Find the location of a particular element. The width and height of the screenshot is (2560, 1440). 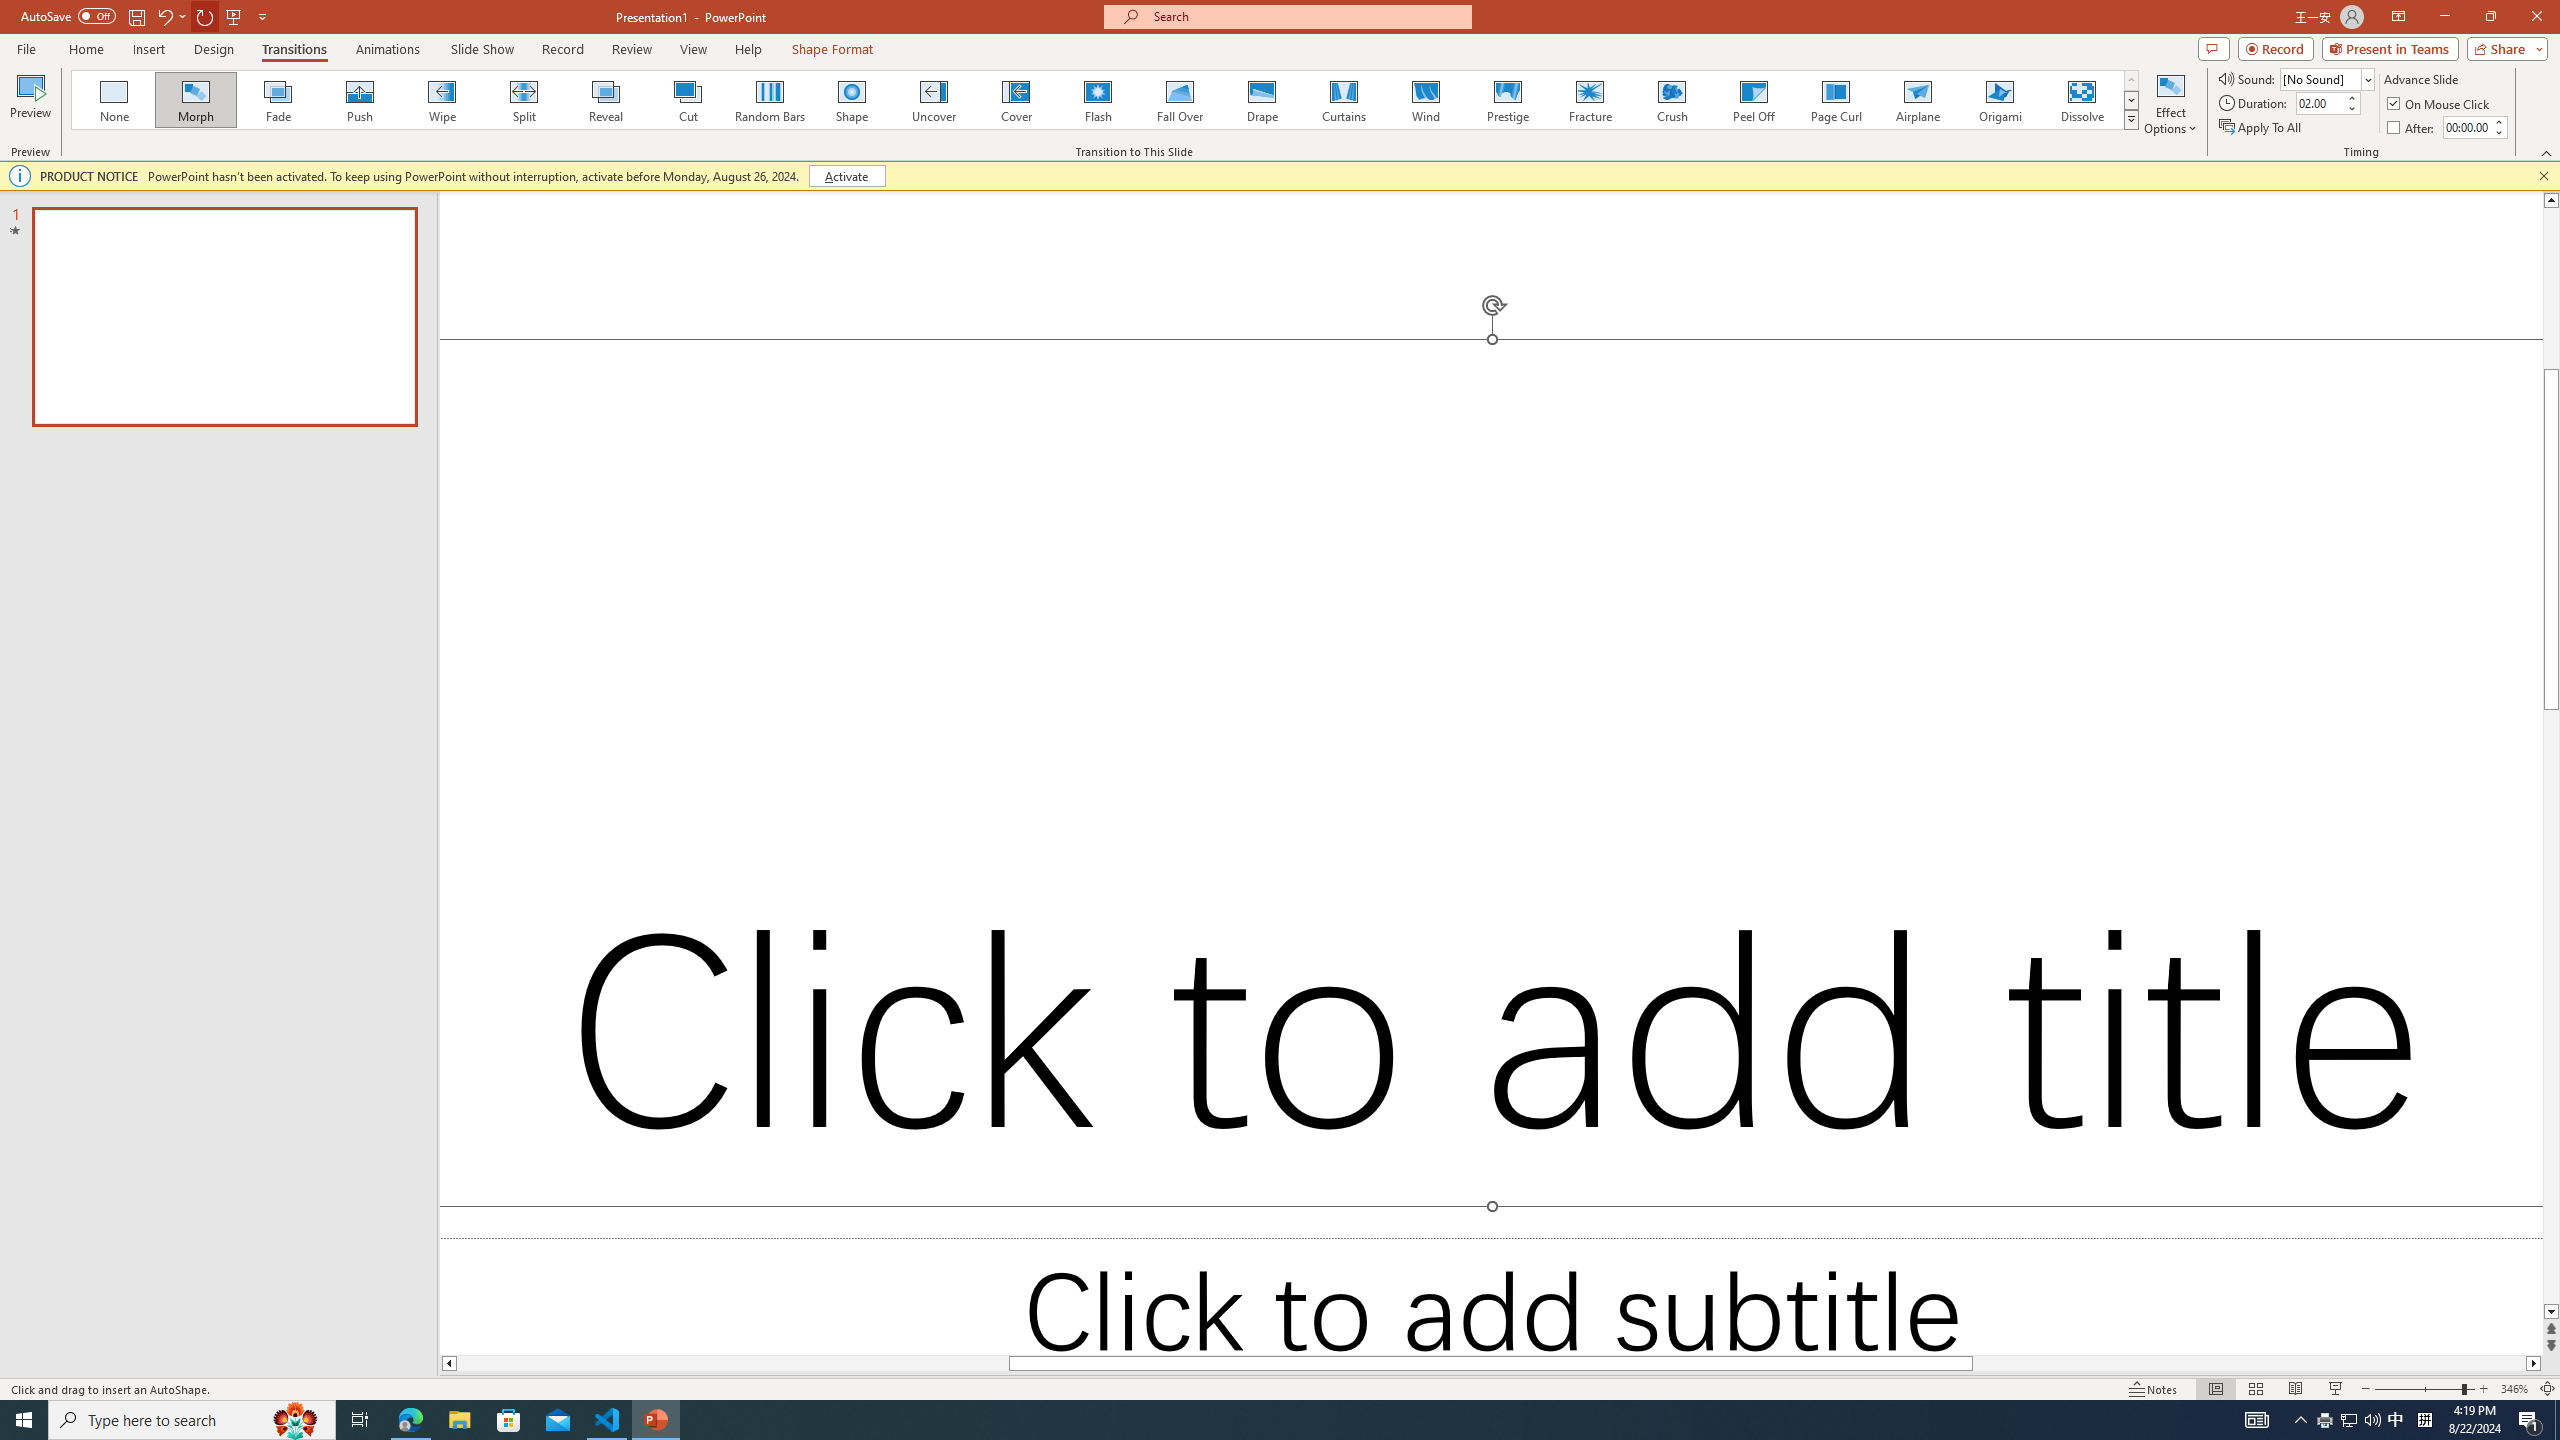

Uncover is located at coordinates (934, 100).